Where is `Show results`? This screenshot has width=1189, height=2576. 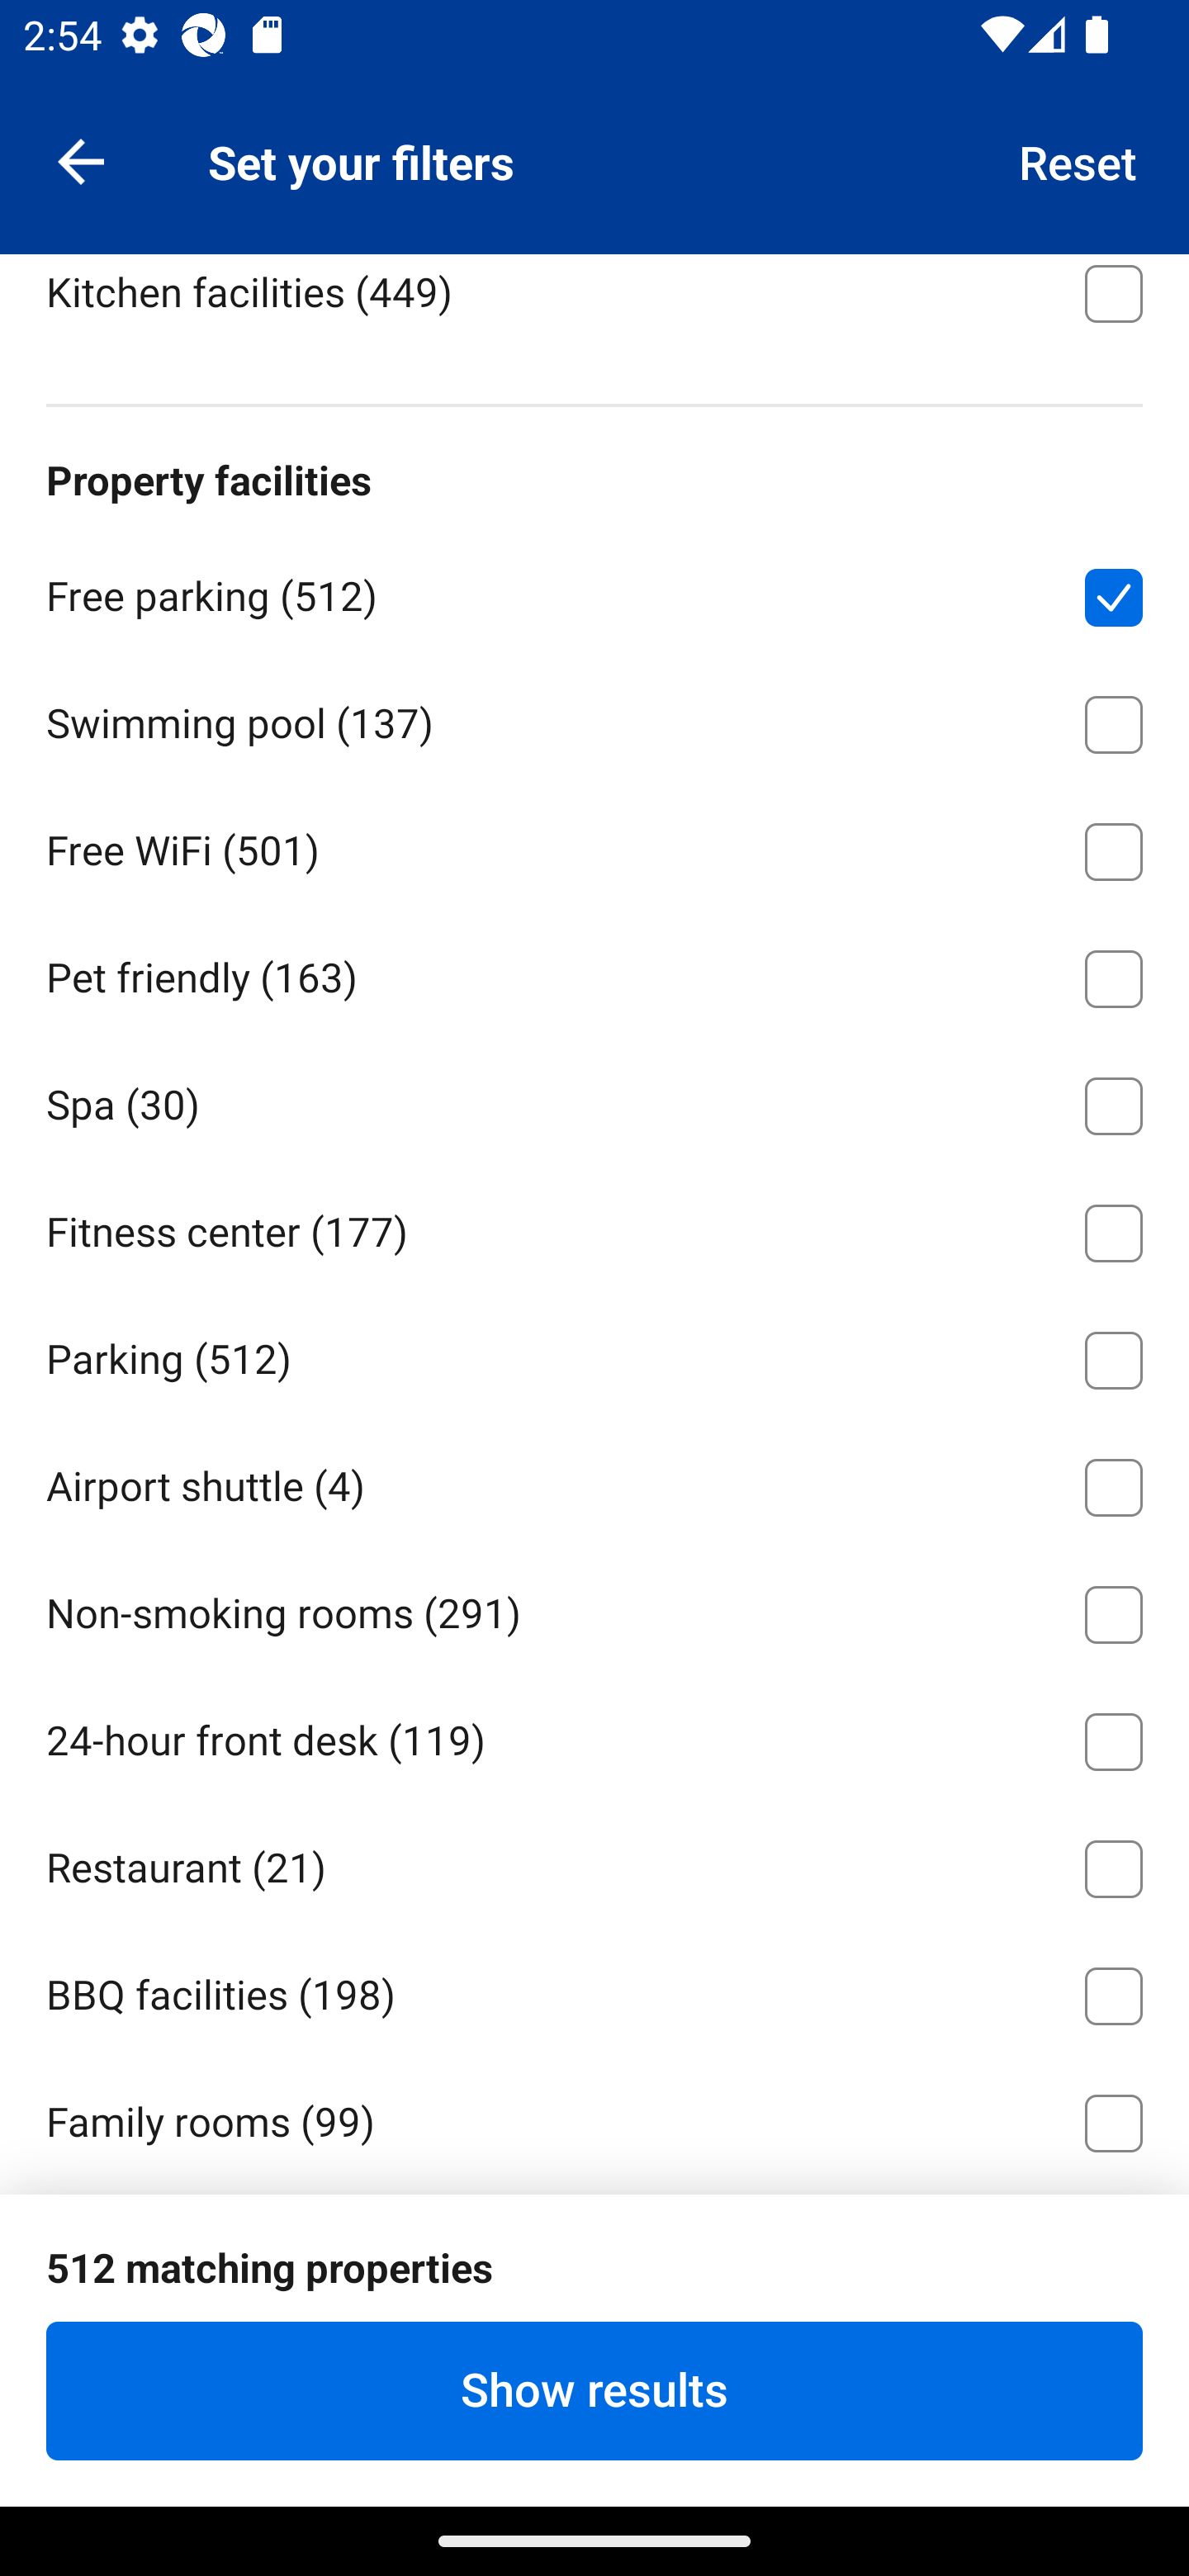 Show results is located at coordinates (594, 2390).